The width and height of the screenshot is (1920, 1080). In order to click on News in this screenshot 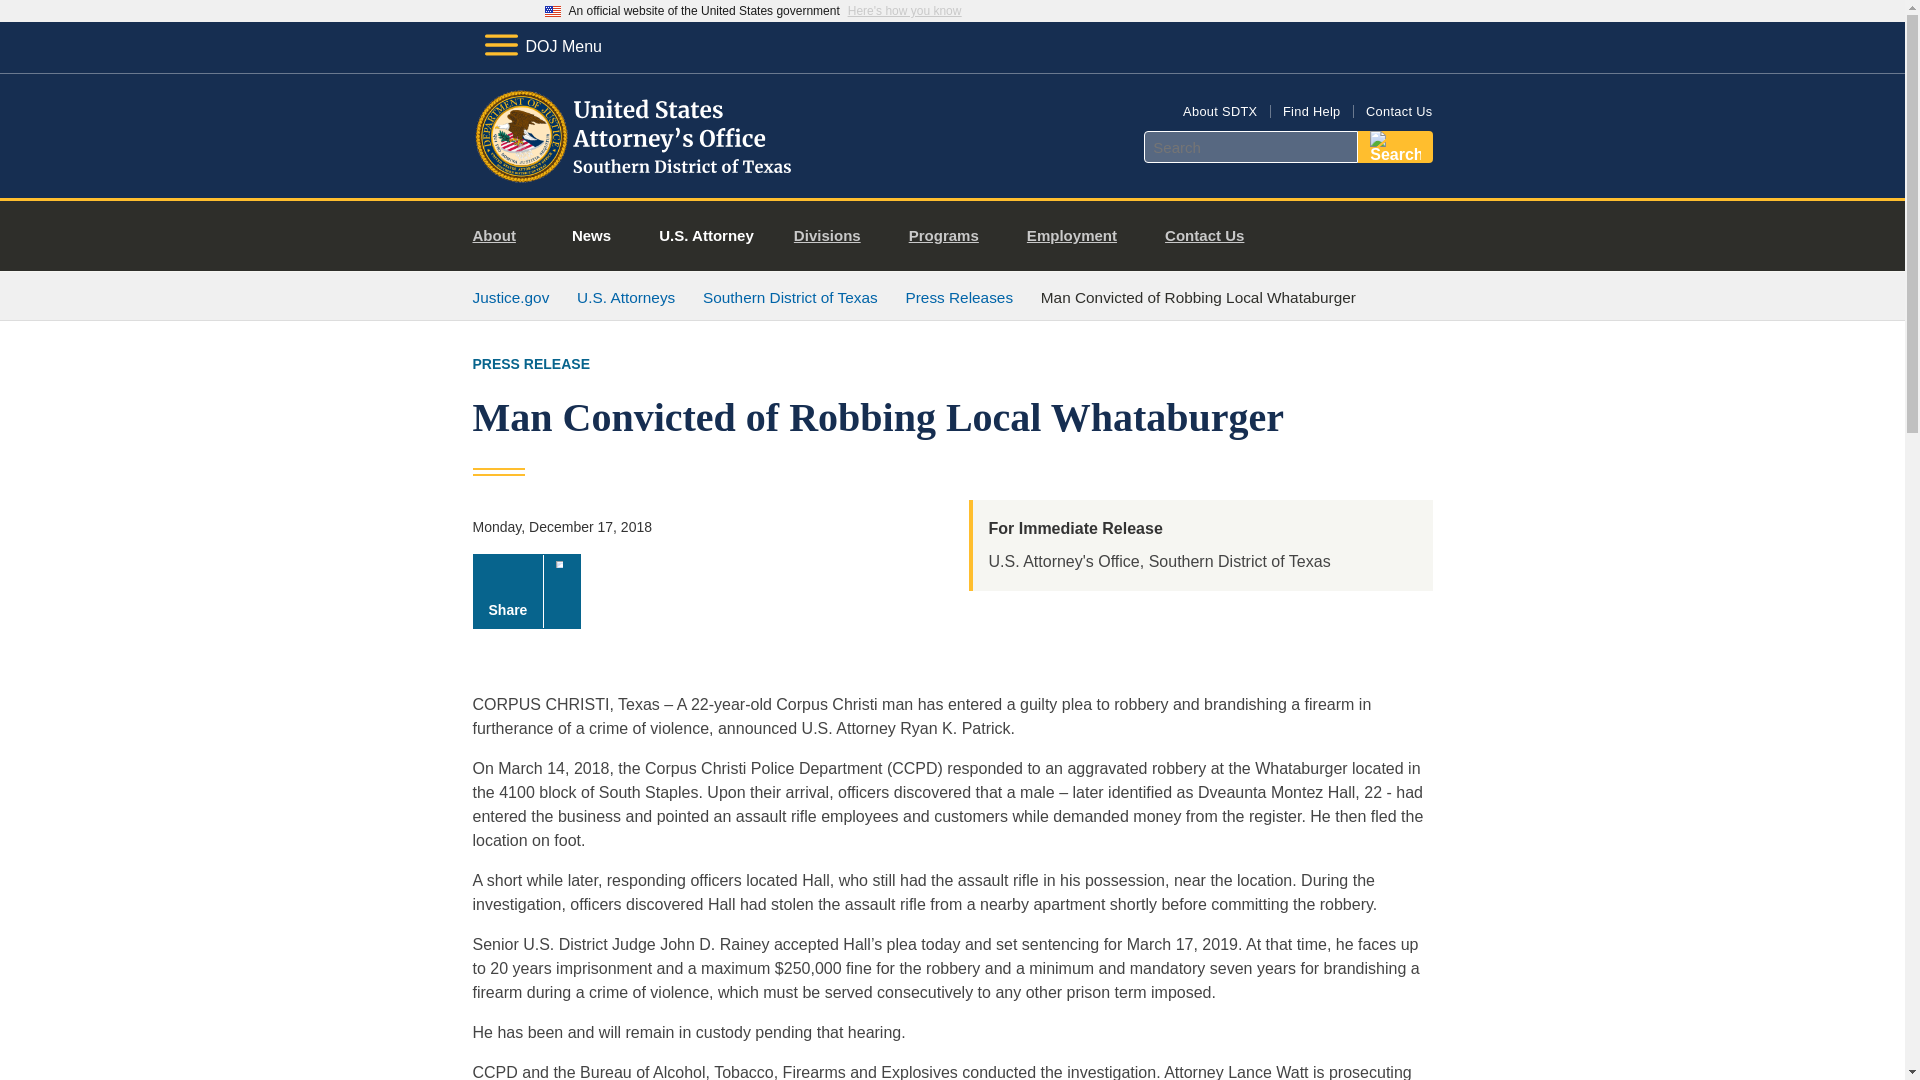, I will do `click(591, 236)`.